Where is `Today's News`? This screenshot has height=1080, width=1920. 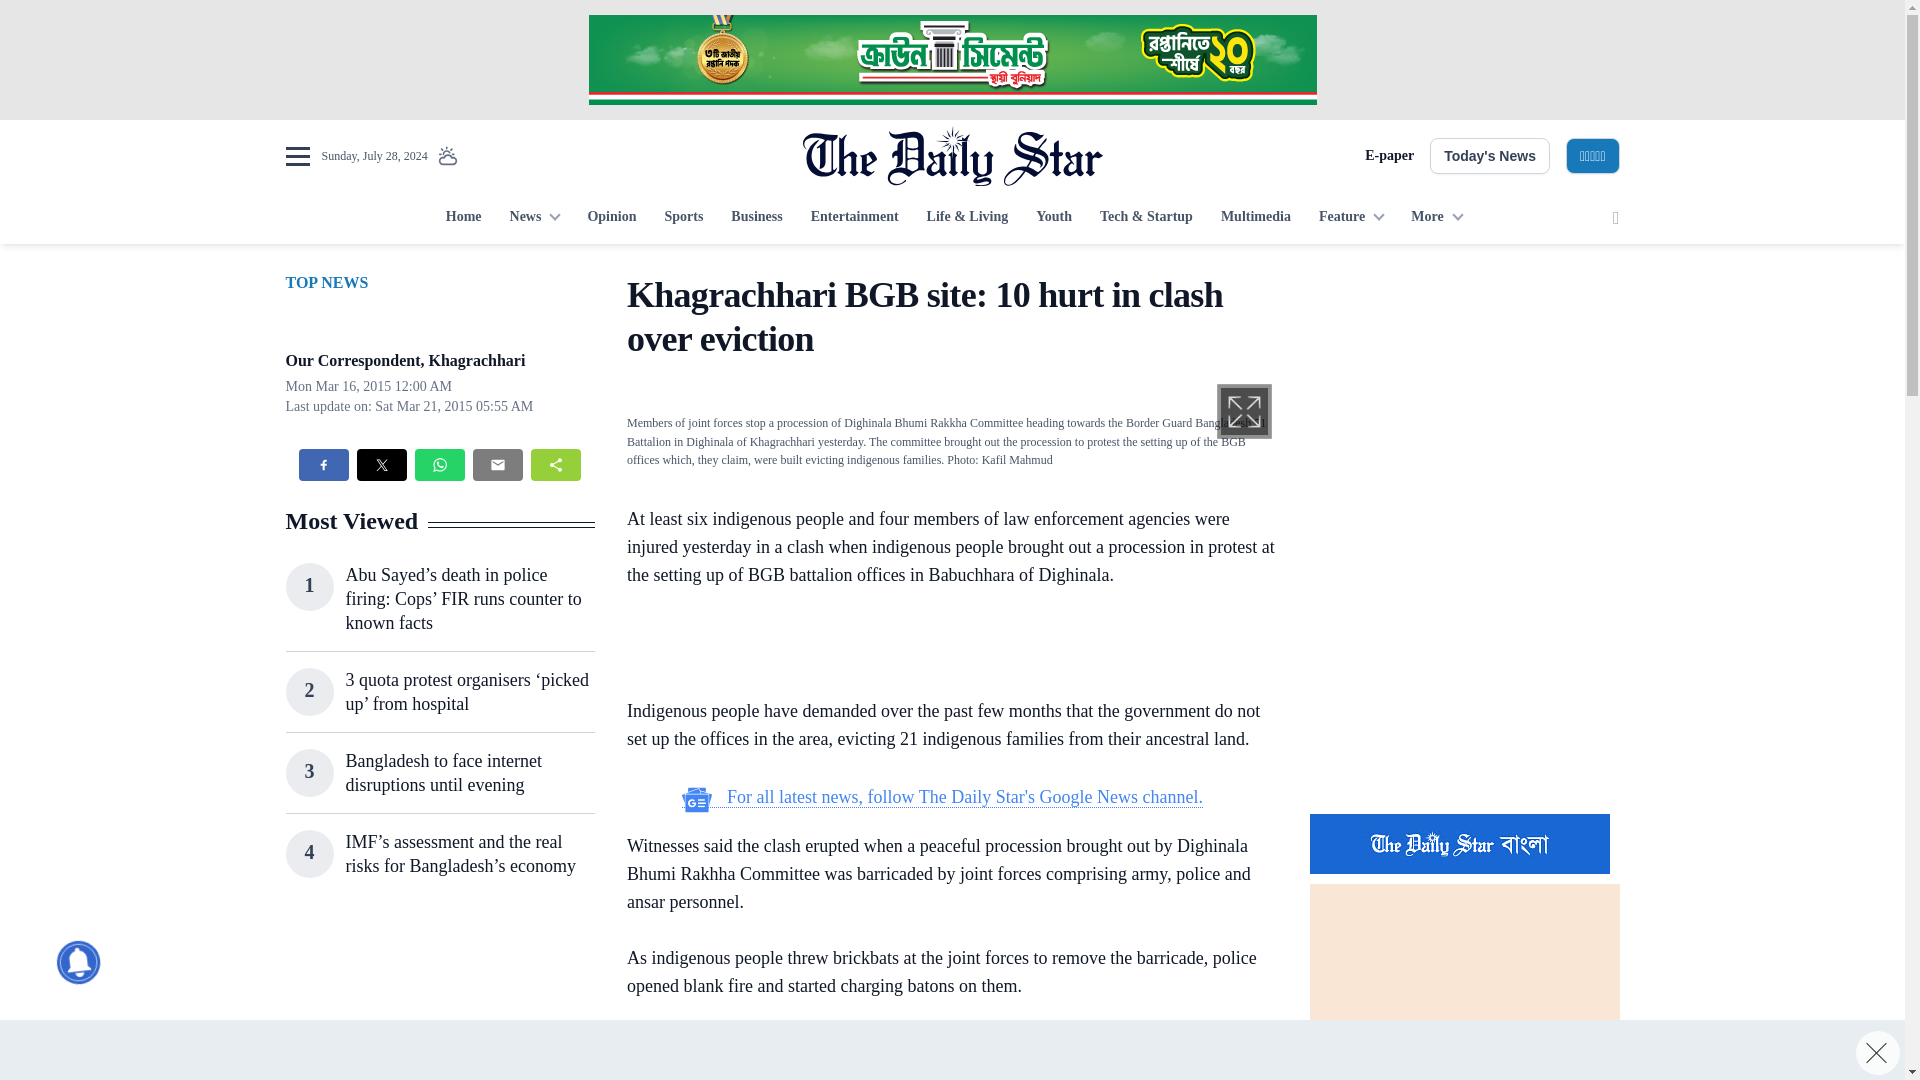 Today's News is located at coordinates (1490, 156).